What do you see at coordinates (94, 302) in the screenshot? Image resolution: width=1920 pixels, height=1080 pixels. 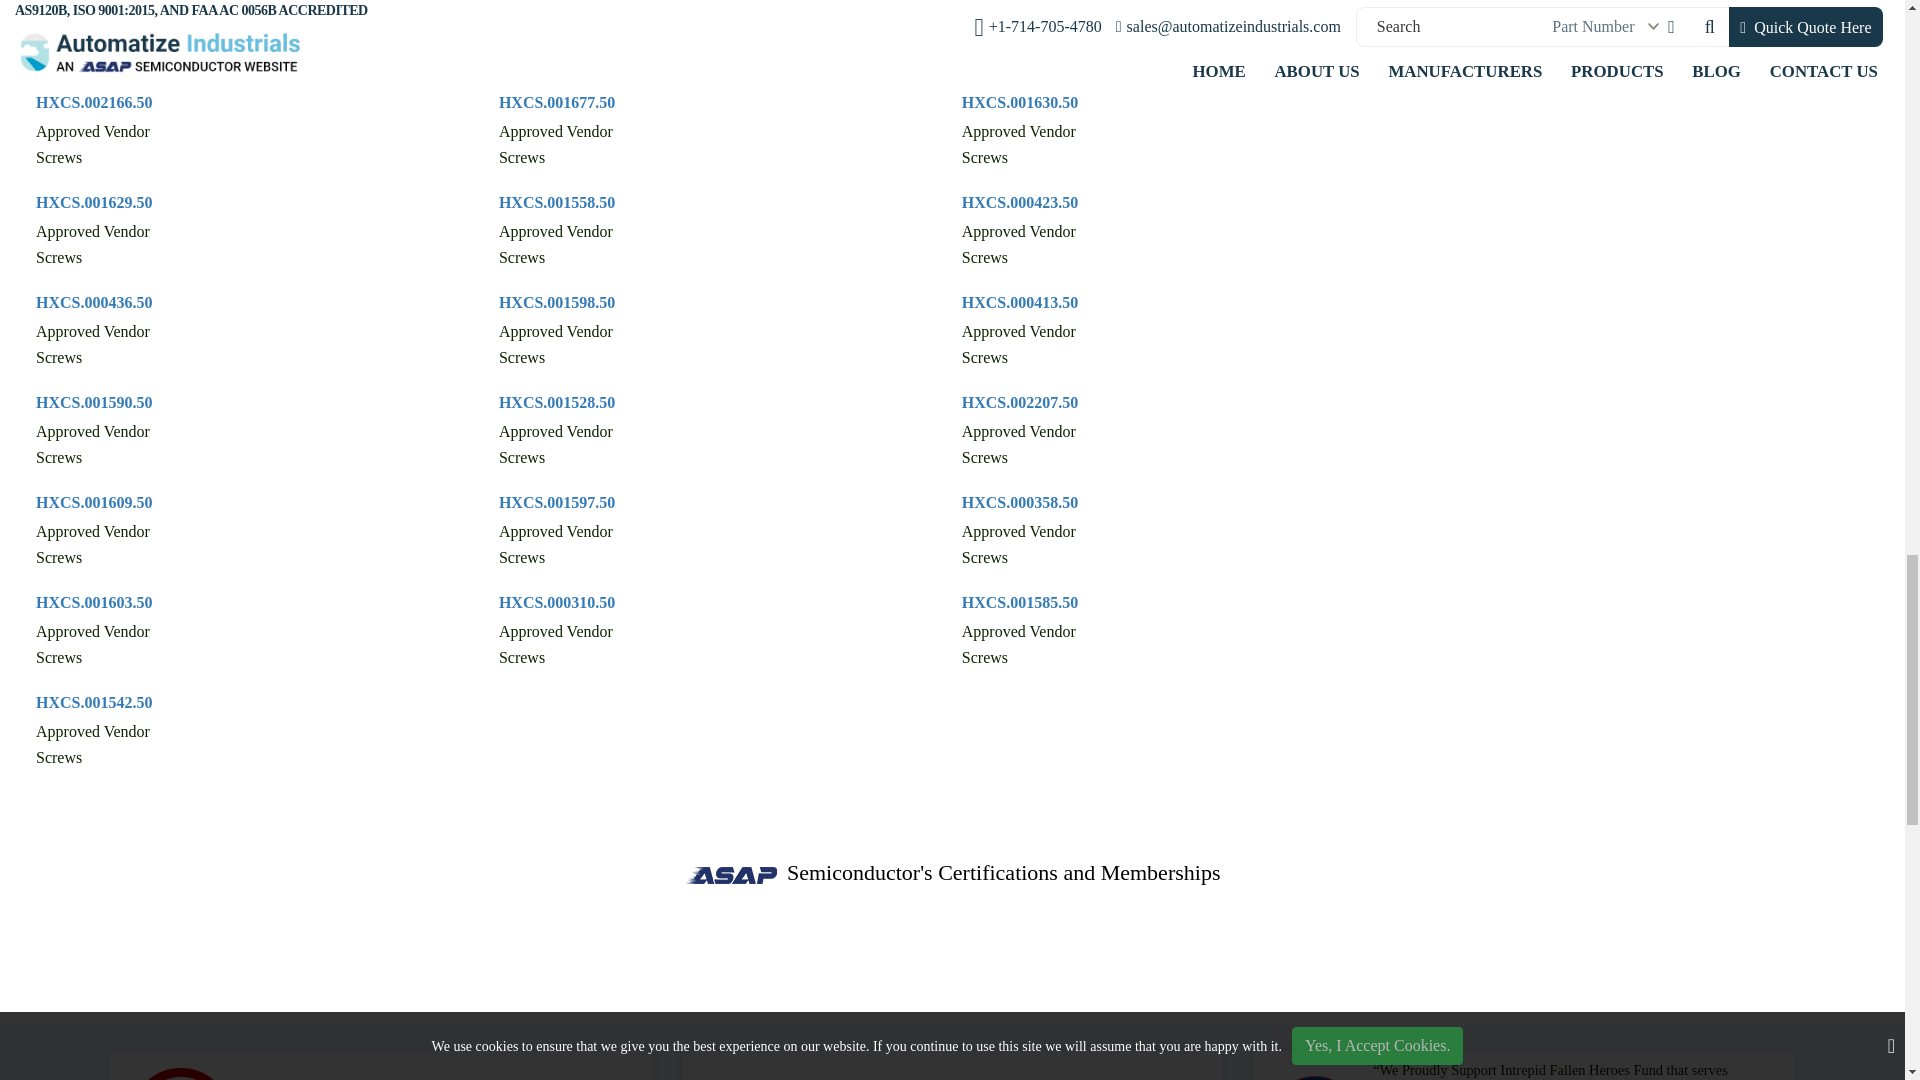 I see `HXCS.000436.50` at bounding box center [94, 302].